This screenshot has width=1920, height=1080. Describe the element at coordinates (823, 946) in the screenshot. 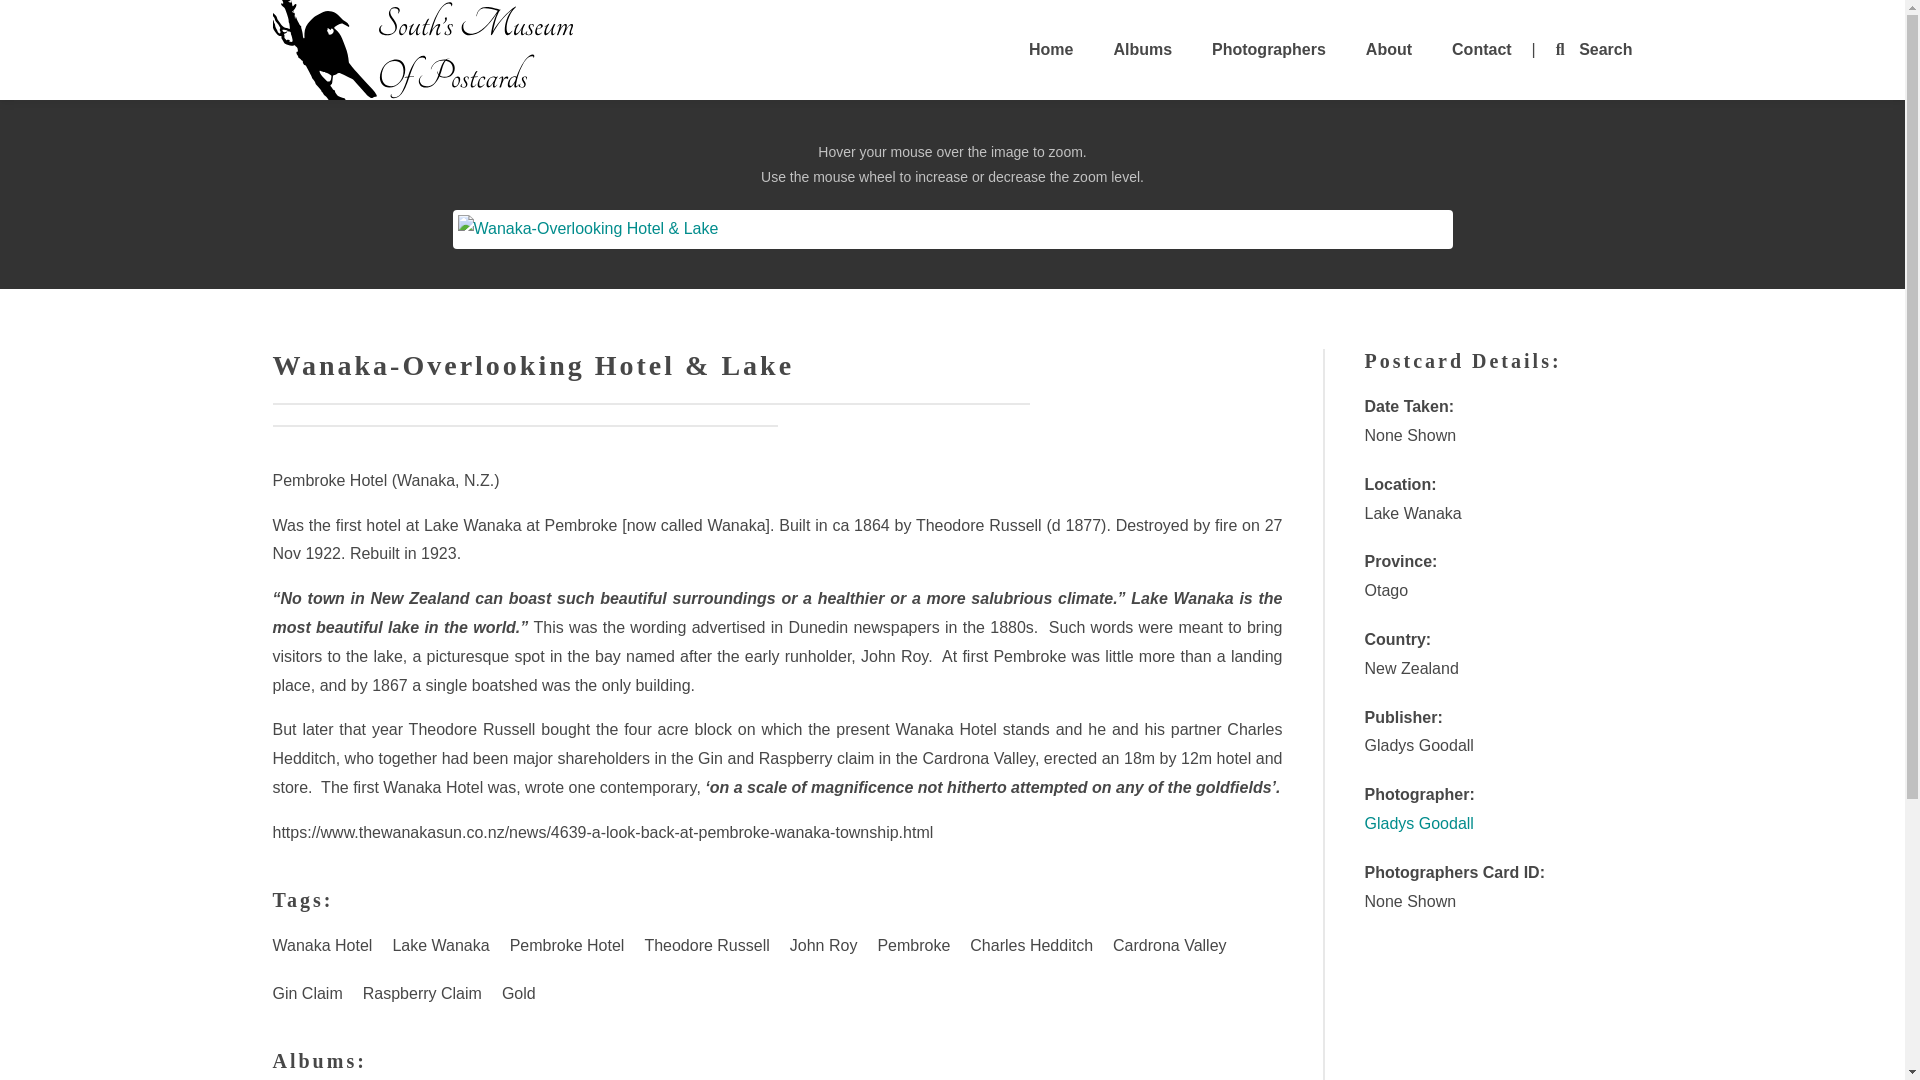

I see `John Roy` at that location.